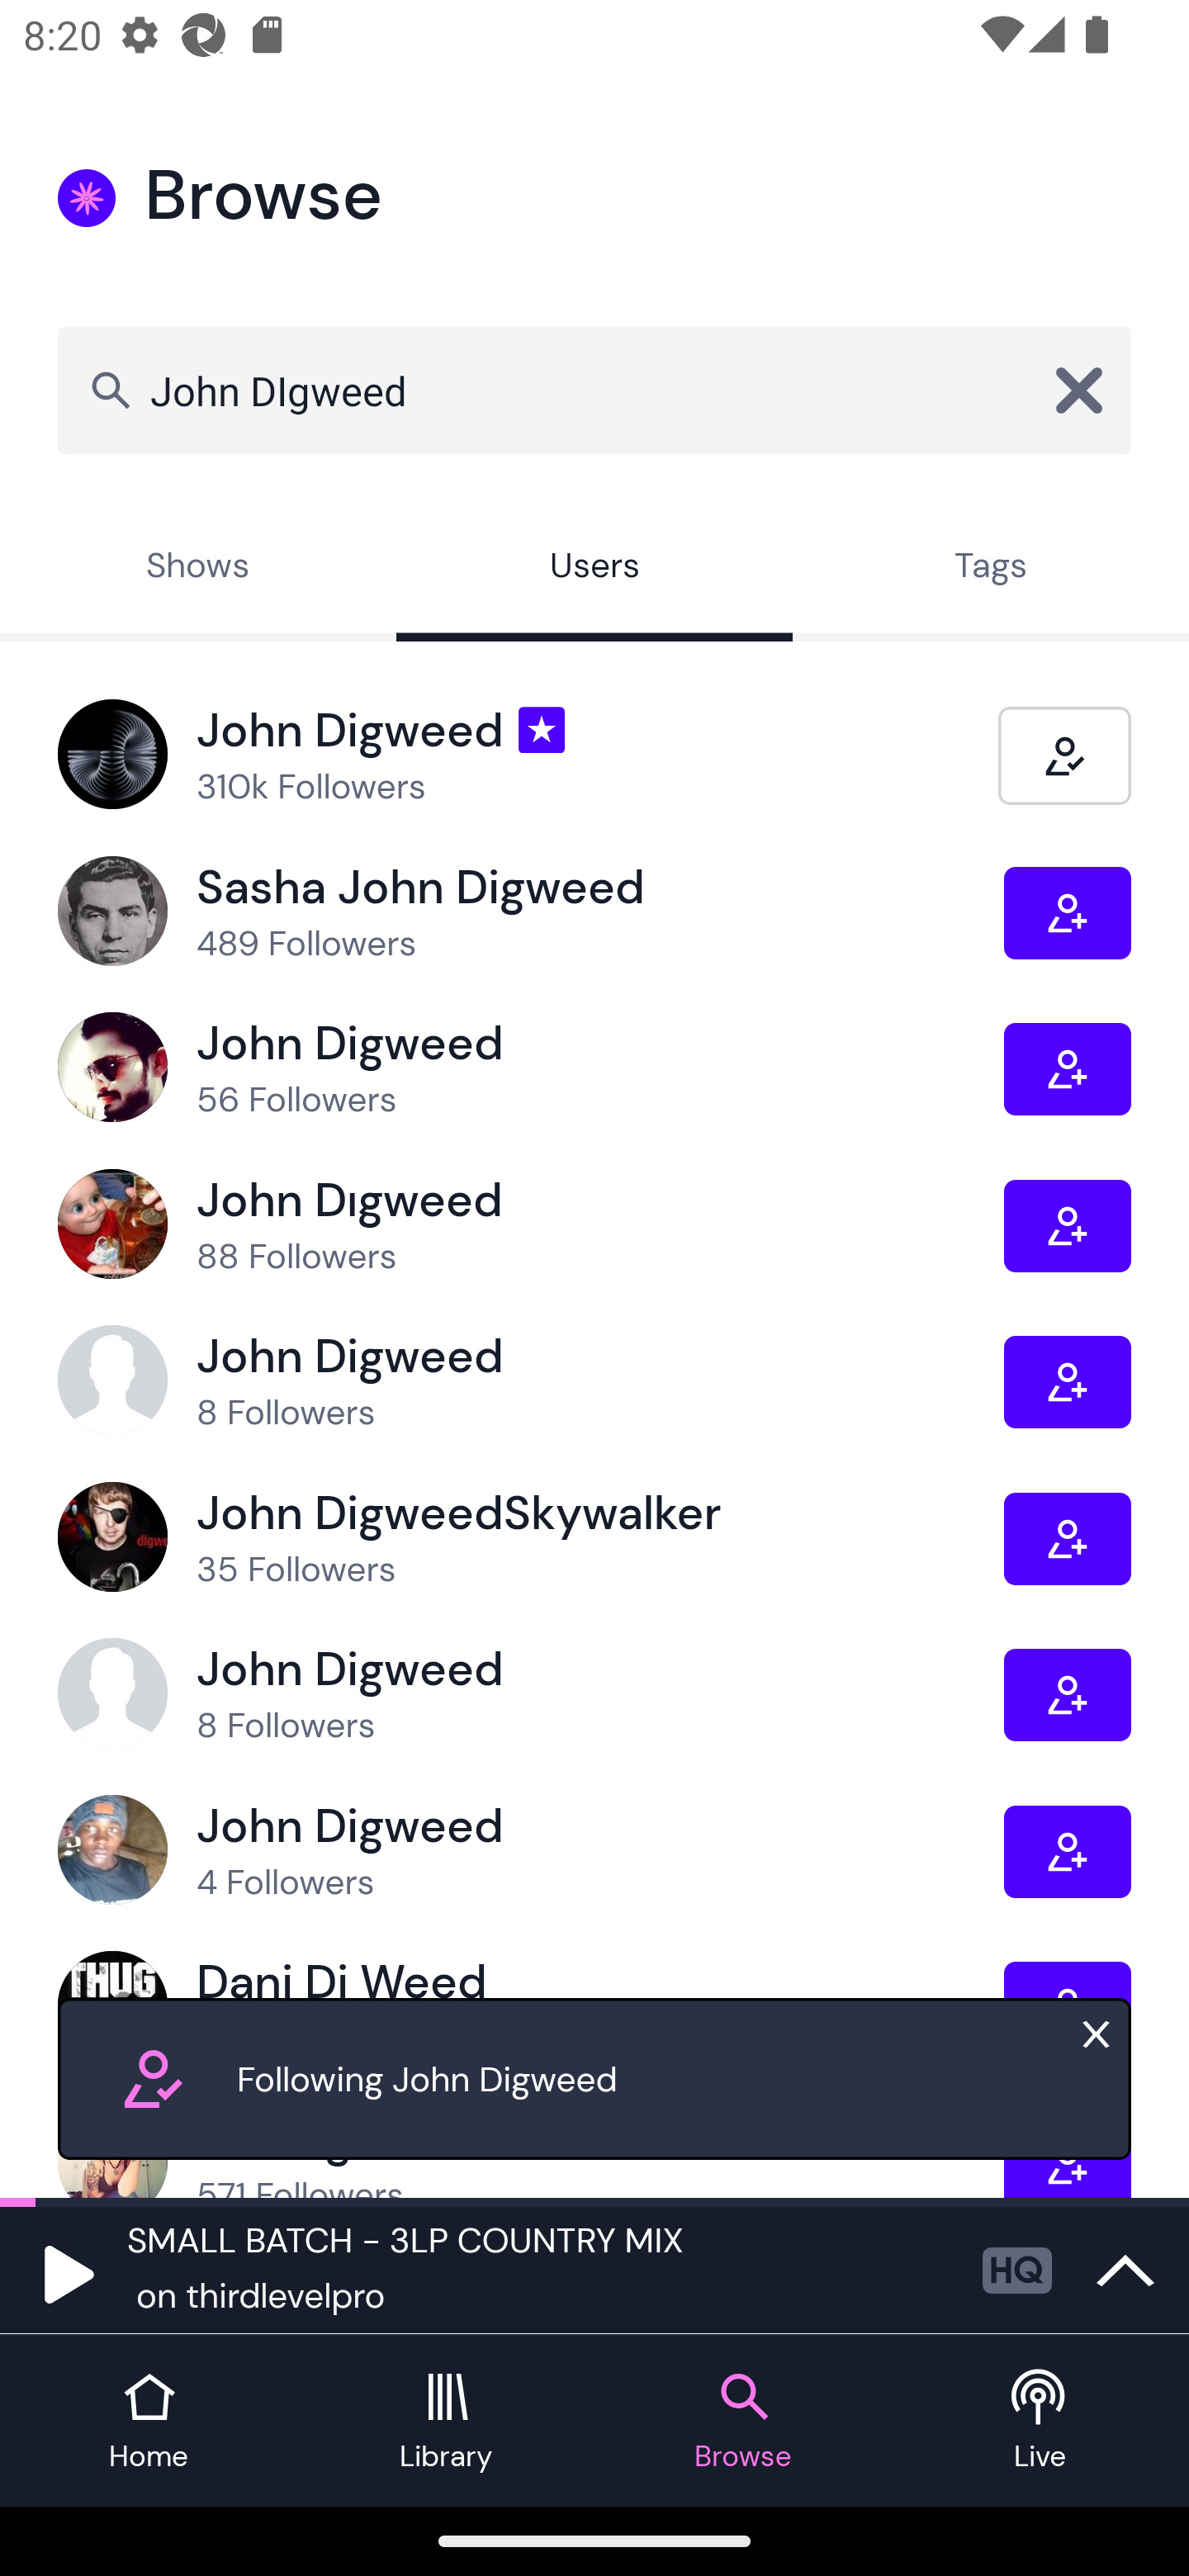 The image size is (1189, 2576). Describe the element at coordinates (446, 2421) in the screenshot. I see `Library tab Library` at that location.